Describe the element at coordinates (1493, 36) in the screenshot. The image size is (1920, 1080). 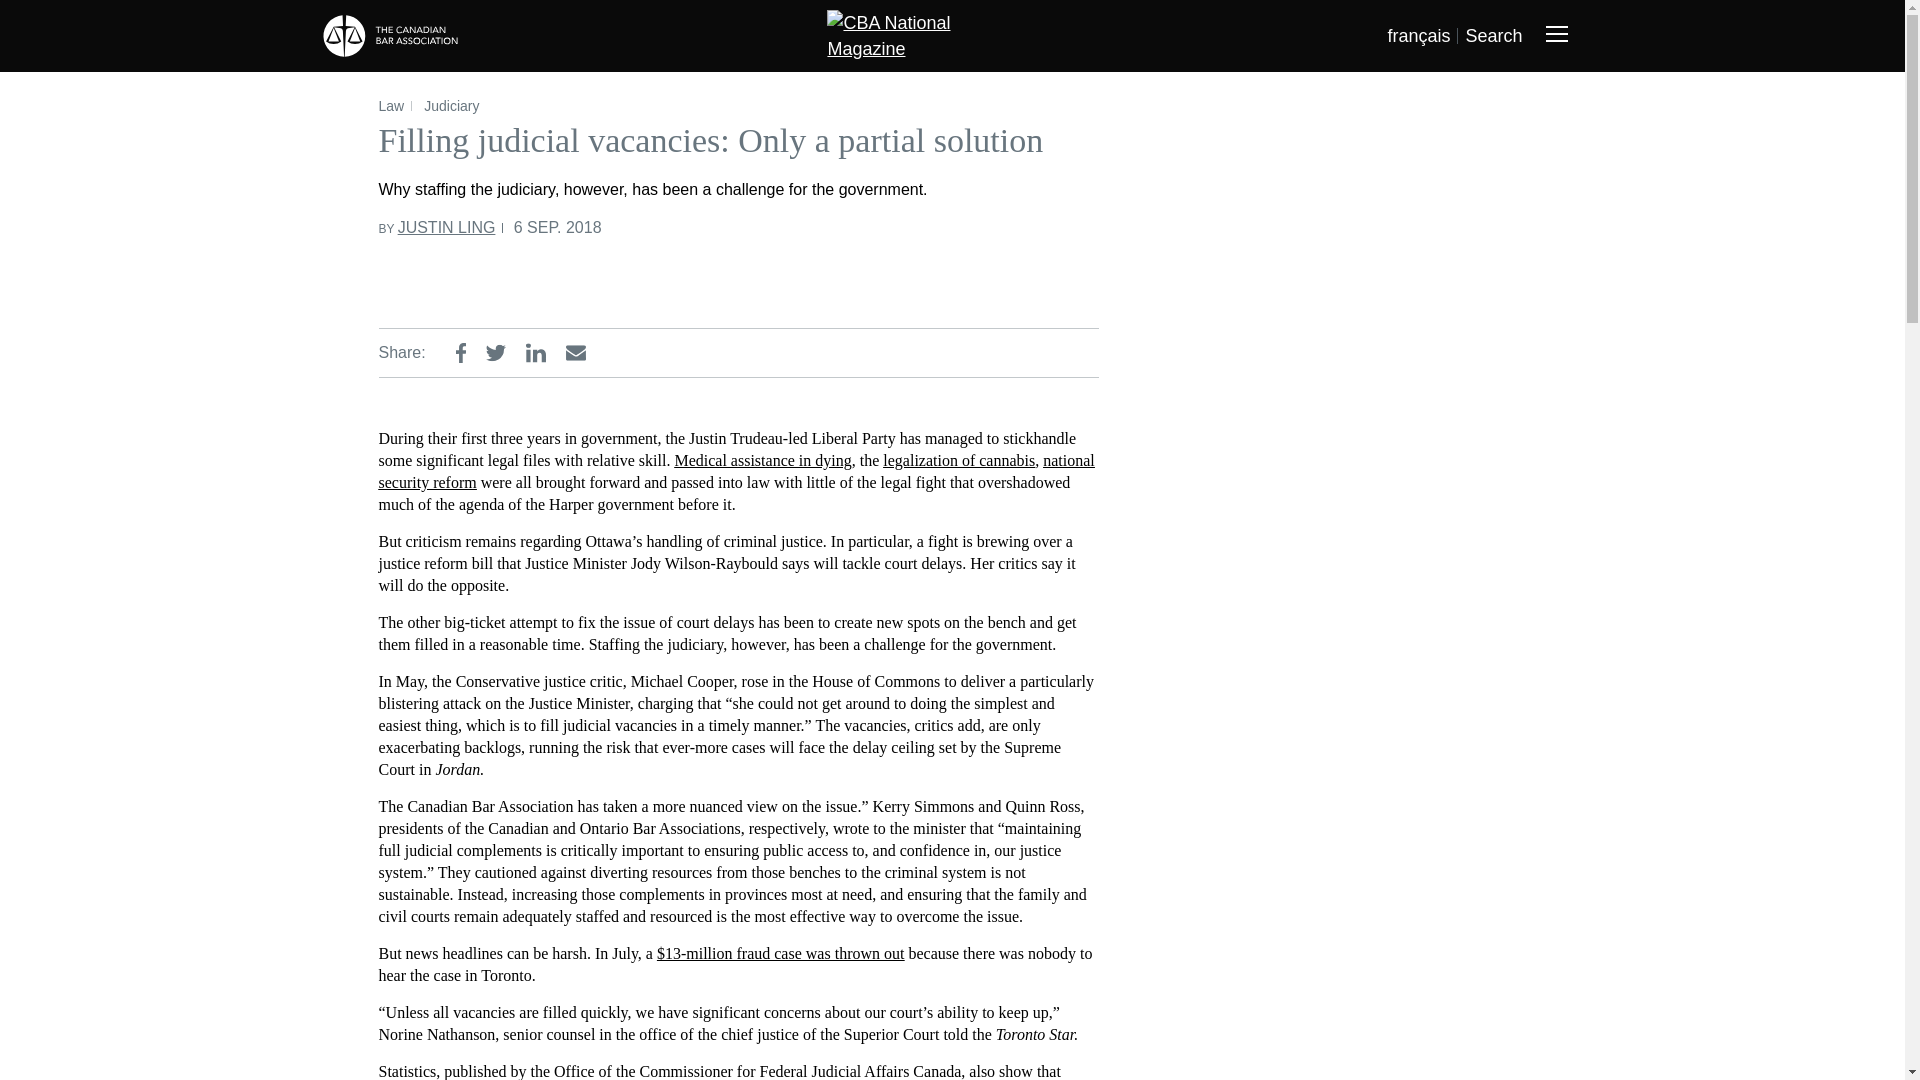
I see `Search` at that location.